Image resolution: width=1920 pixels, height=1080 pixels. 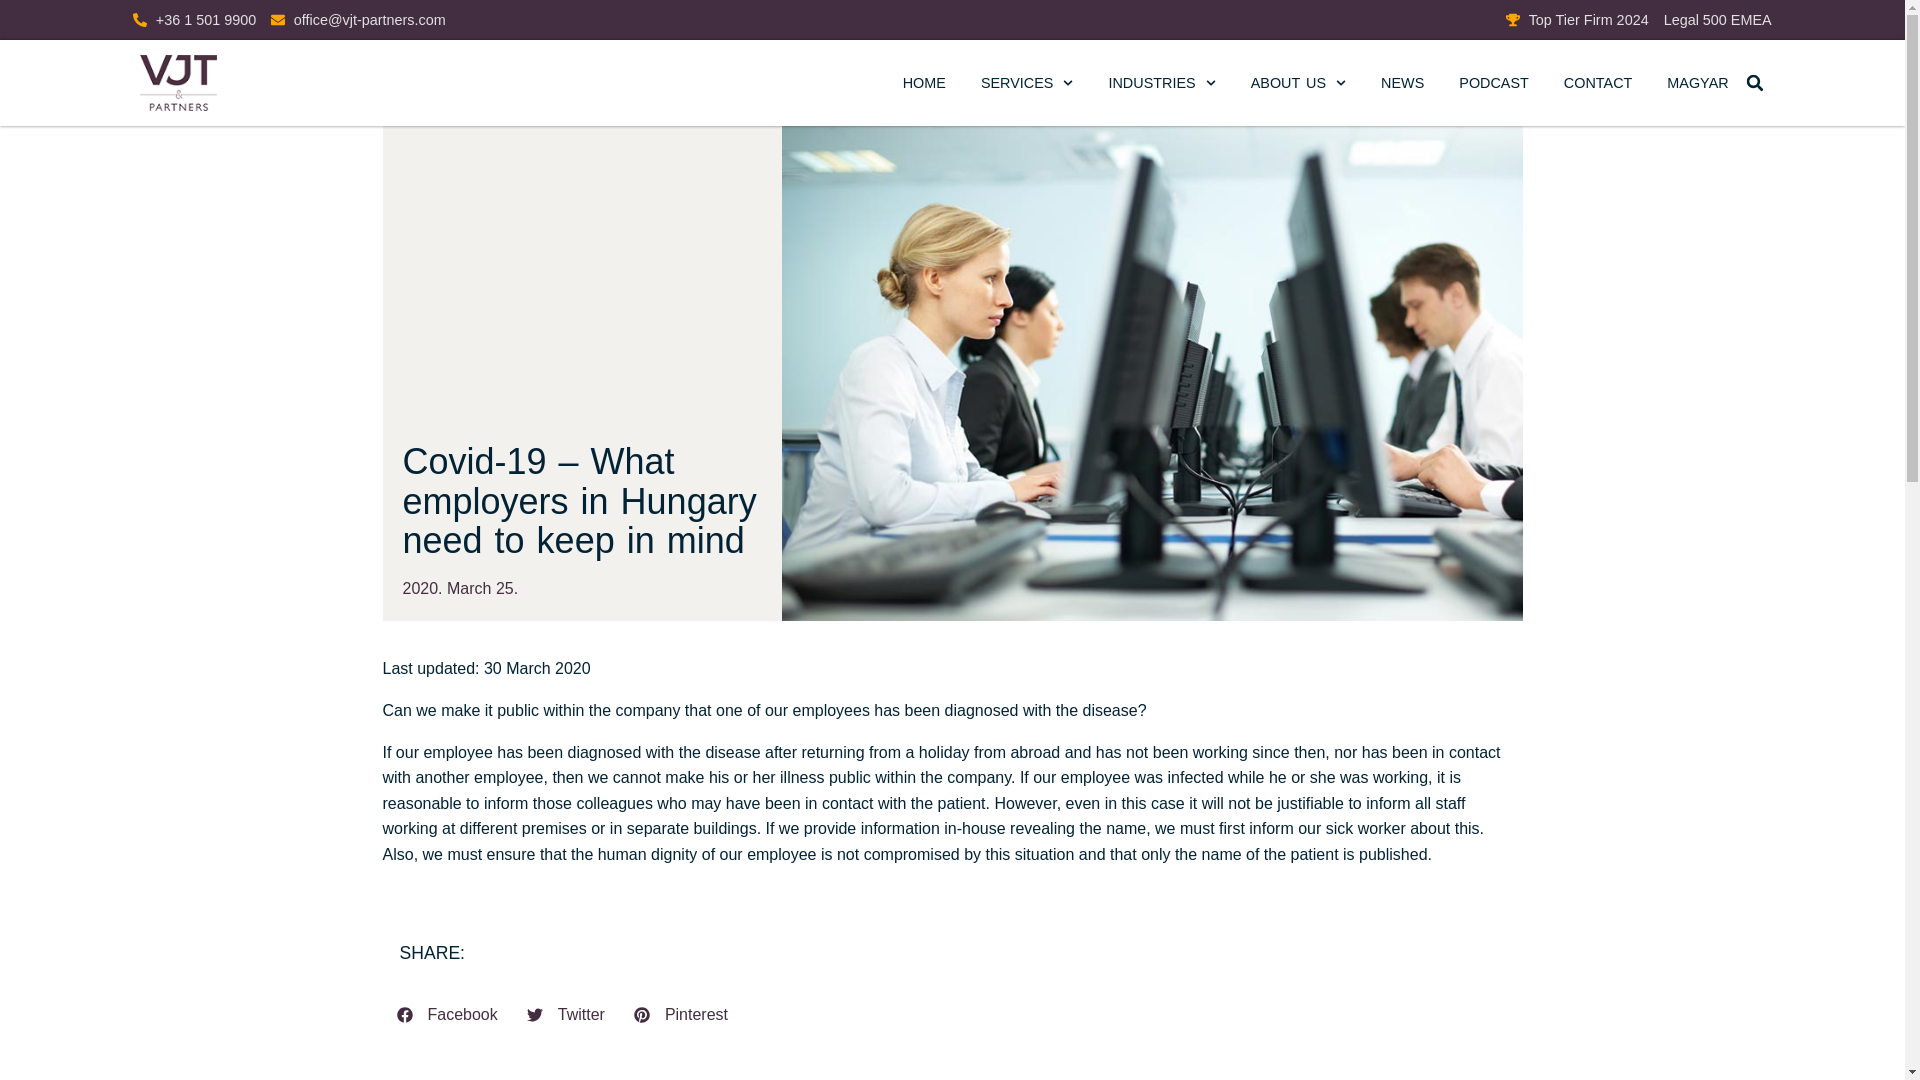 I want to click on CONTACT, so click(x=1598, y=82).